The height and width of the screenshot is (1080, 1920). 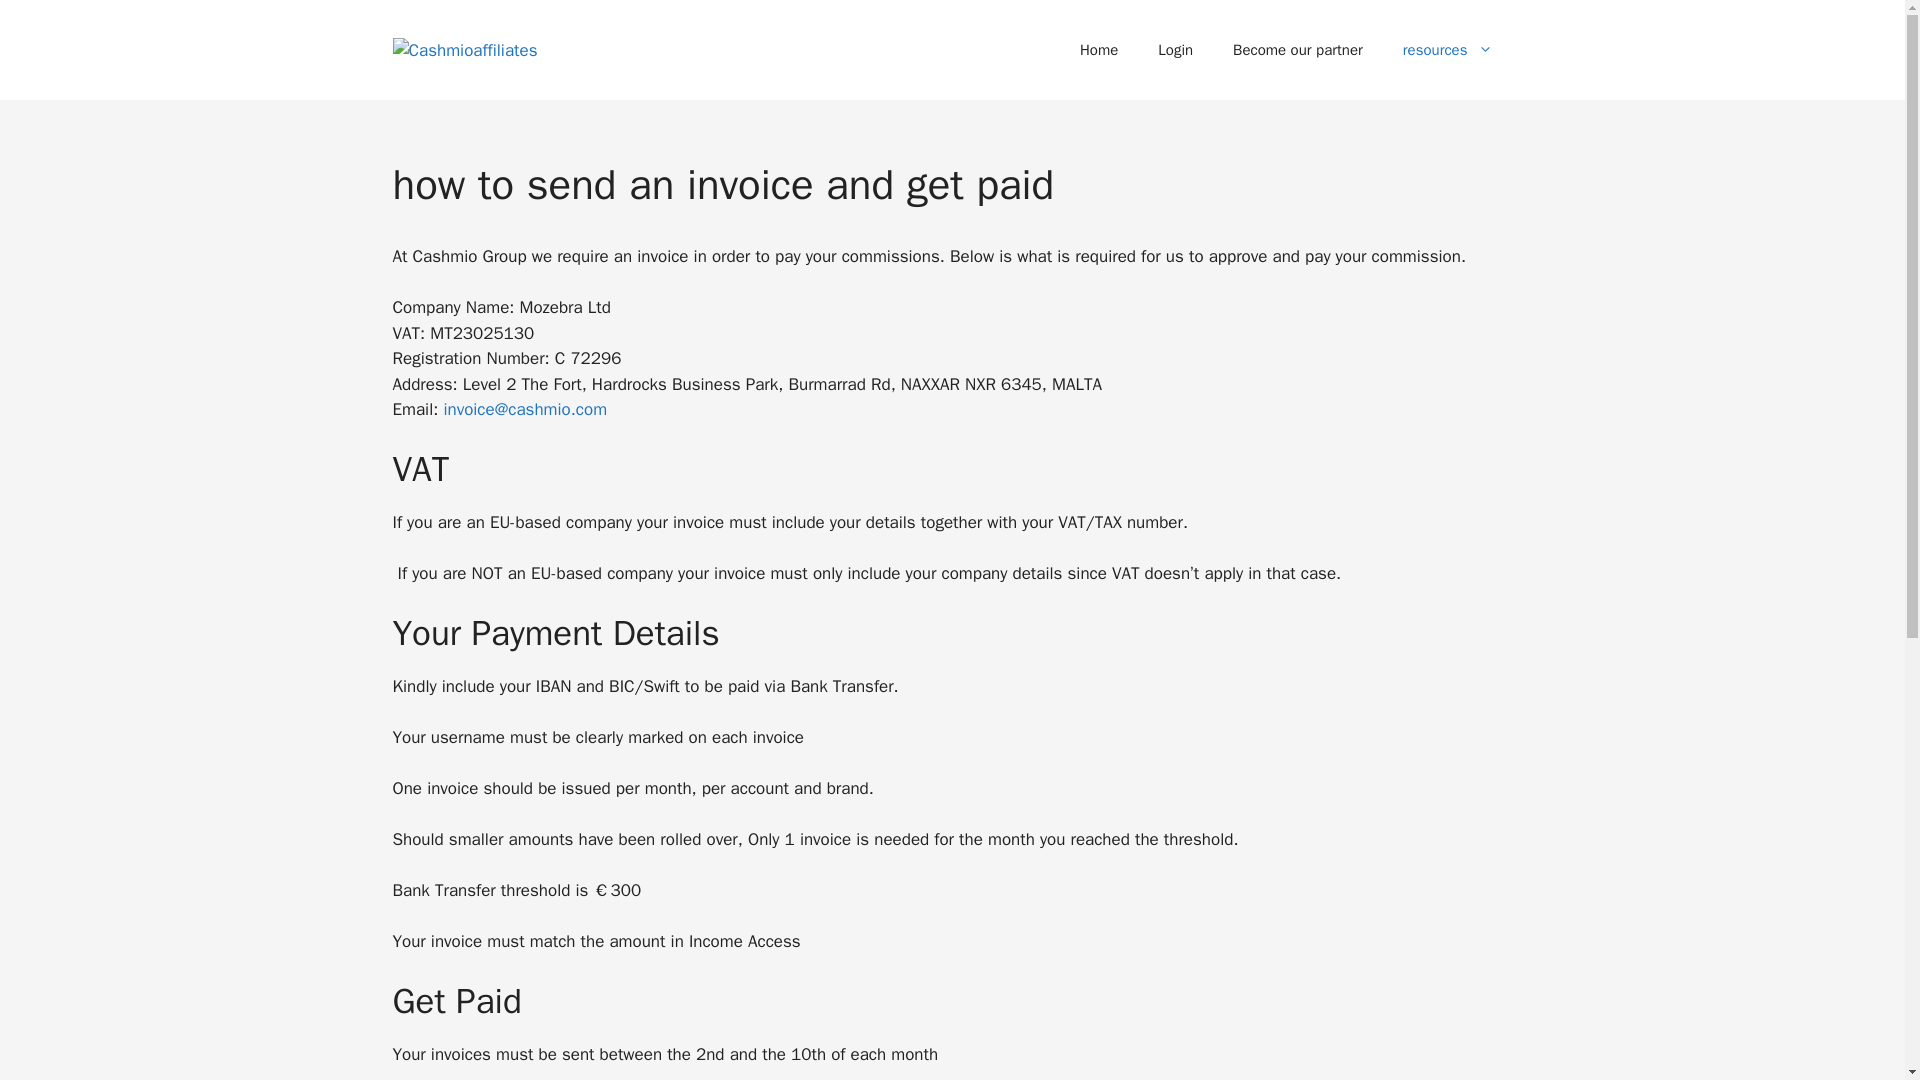 What do you see at coordinates (1176, 50) in the screenshot?
I see `Login` at bounding box center [1176, 50].